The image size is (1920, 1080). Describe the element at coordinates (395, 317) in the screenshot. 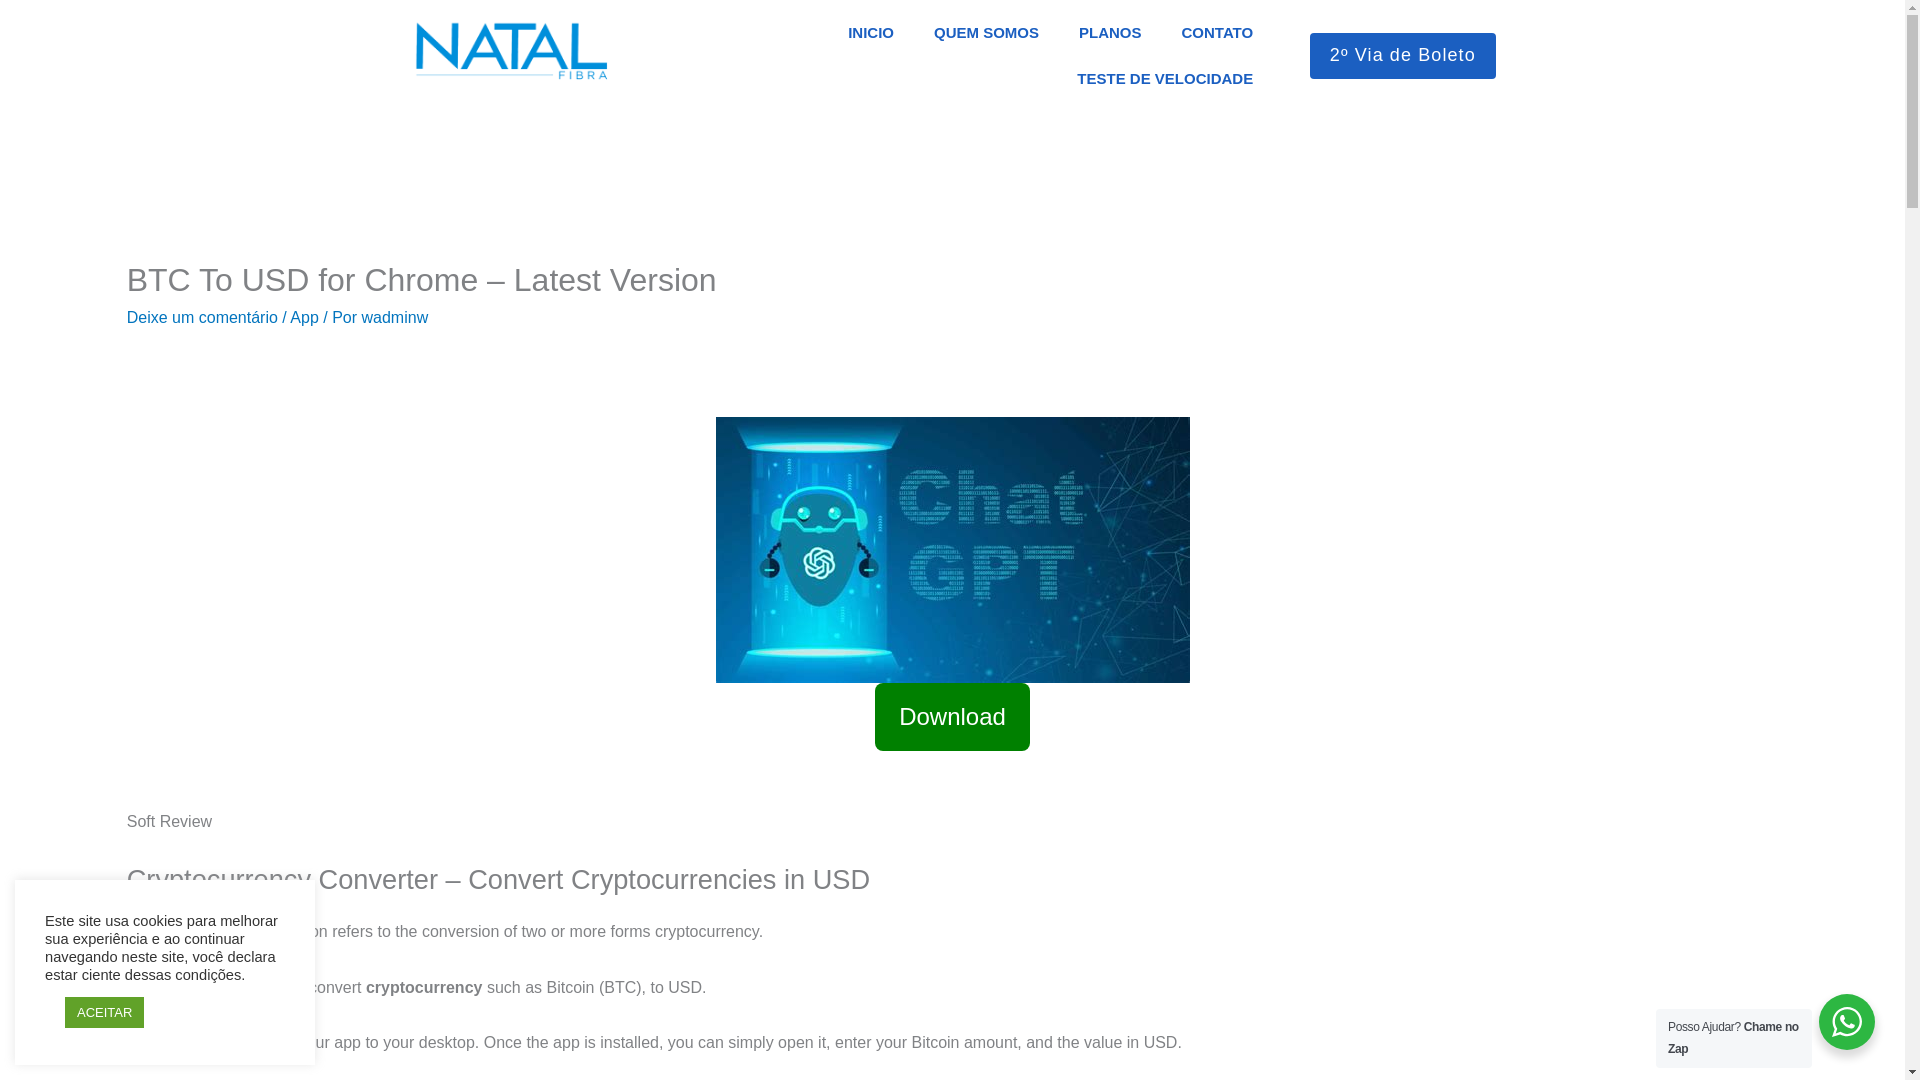

I see `wadminw` at that location.